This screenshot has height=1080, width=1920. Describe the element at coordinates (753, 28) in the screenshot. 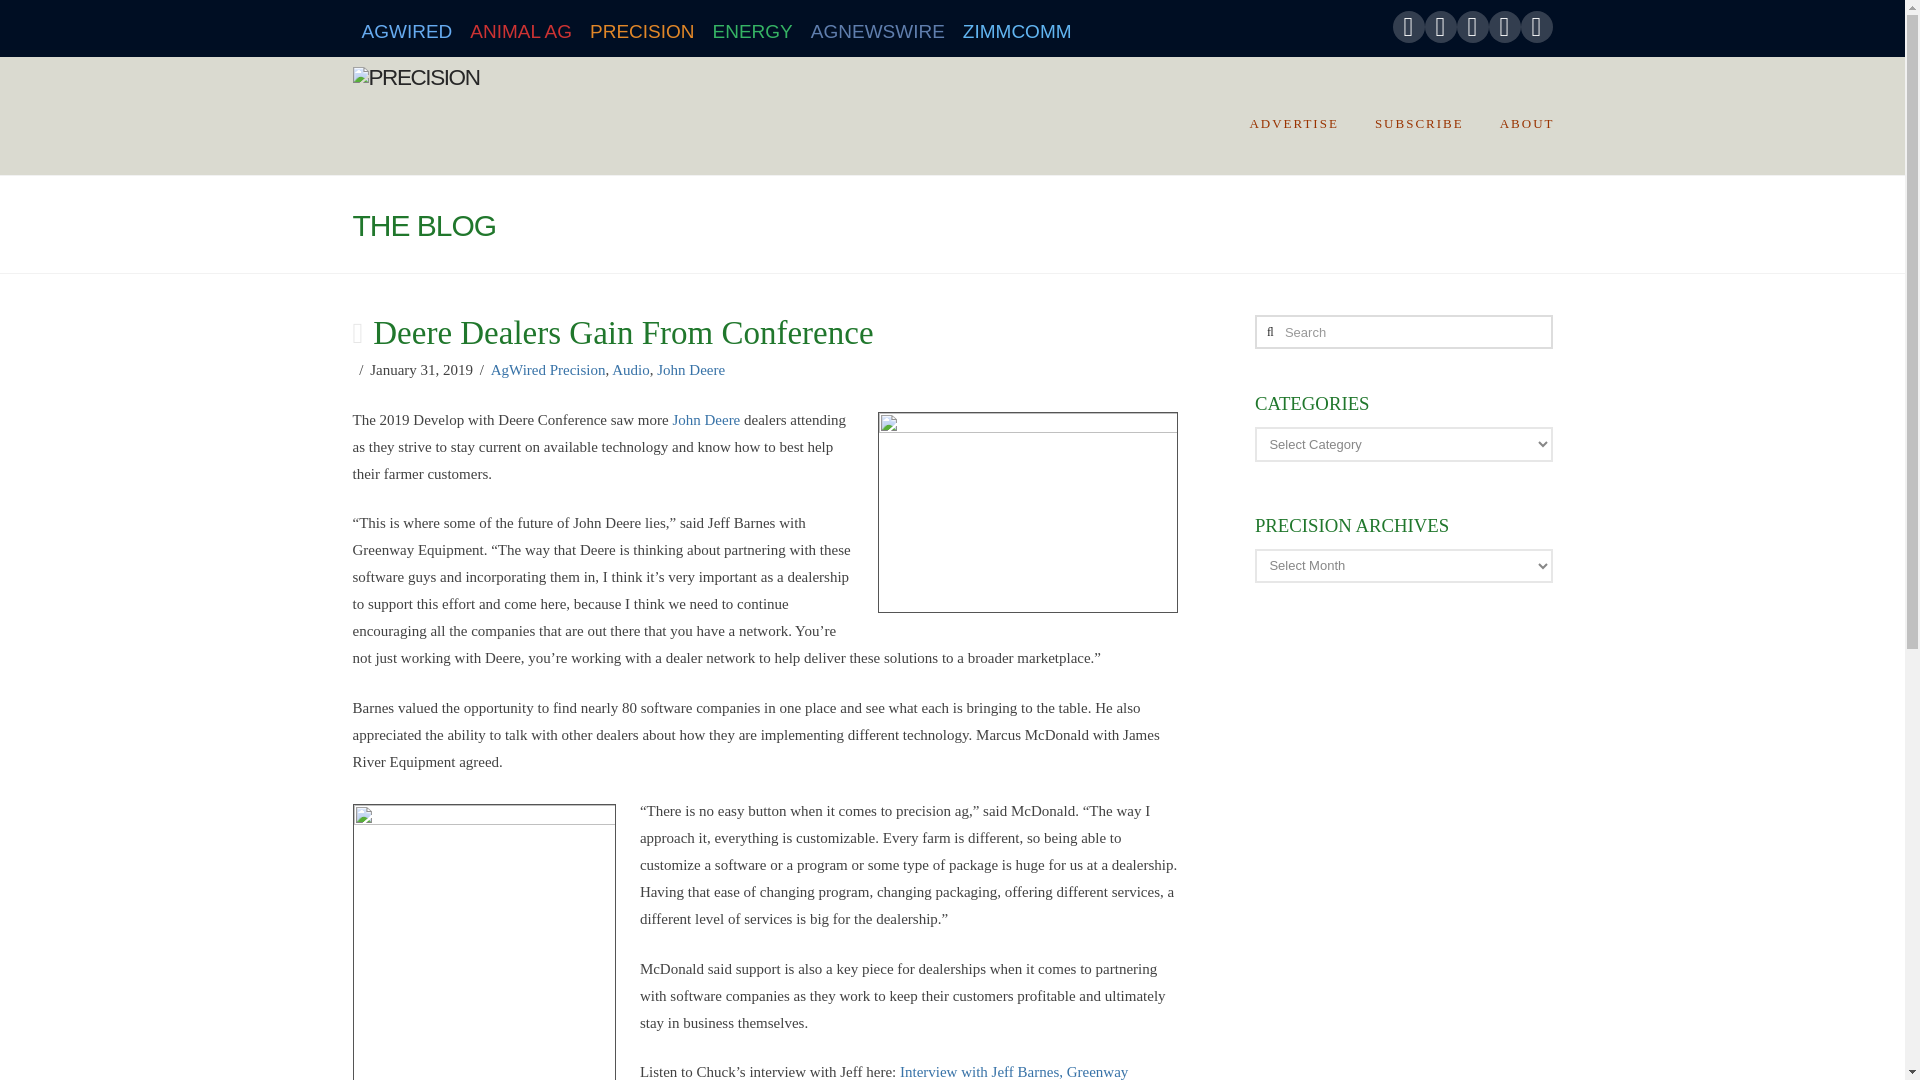

I see `ENERGY` at that location.